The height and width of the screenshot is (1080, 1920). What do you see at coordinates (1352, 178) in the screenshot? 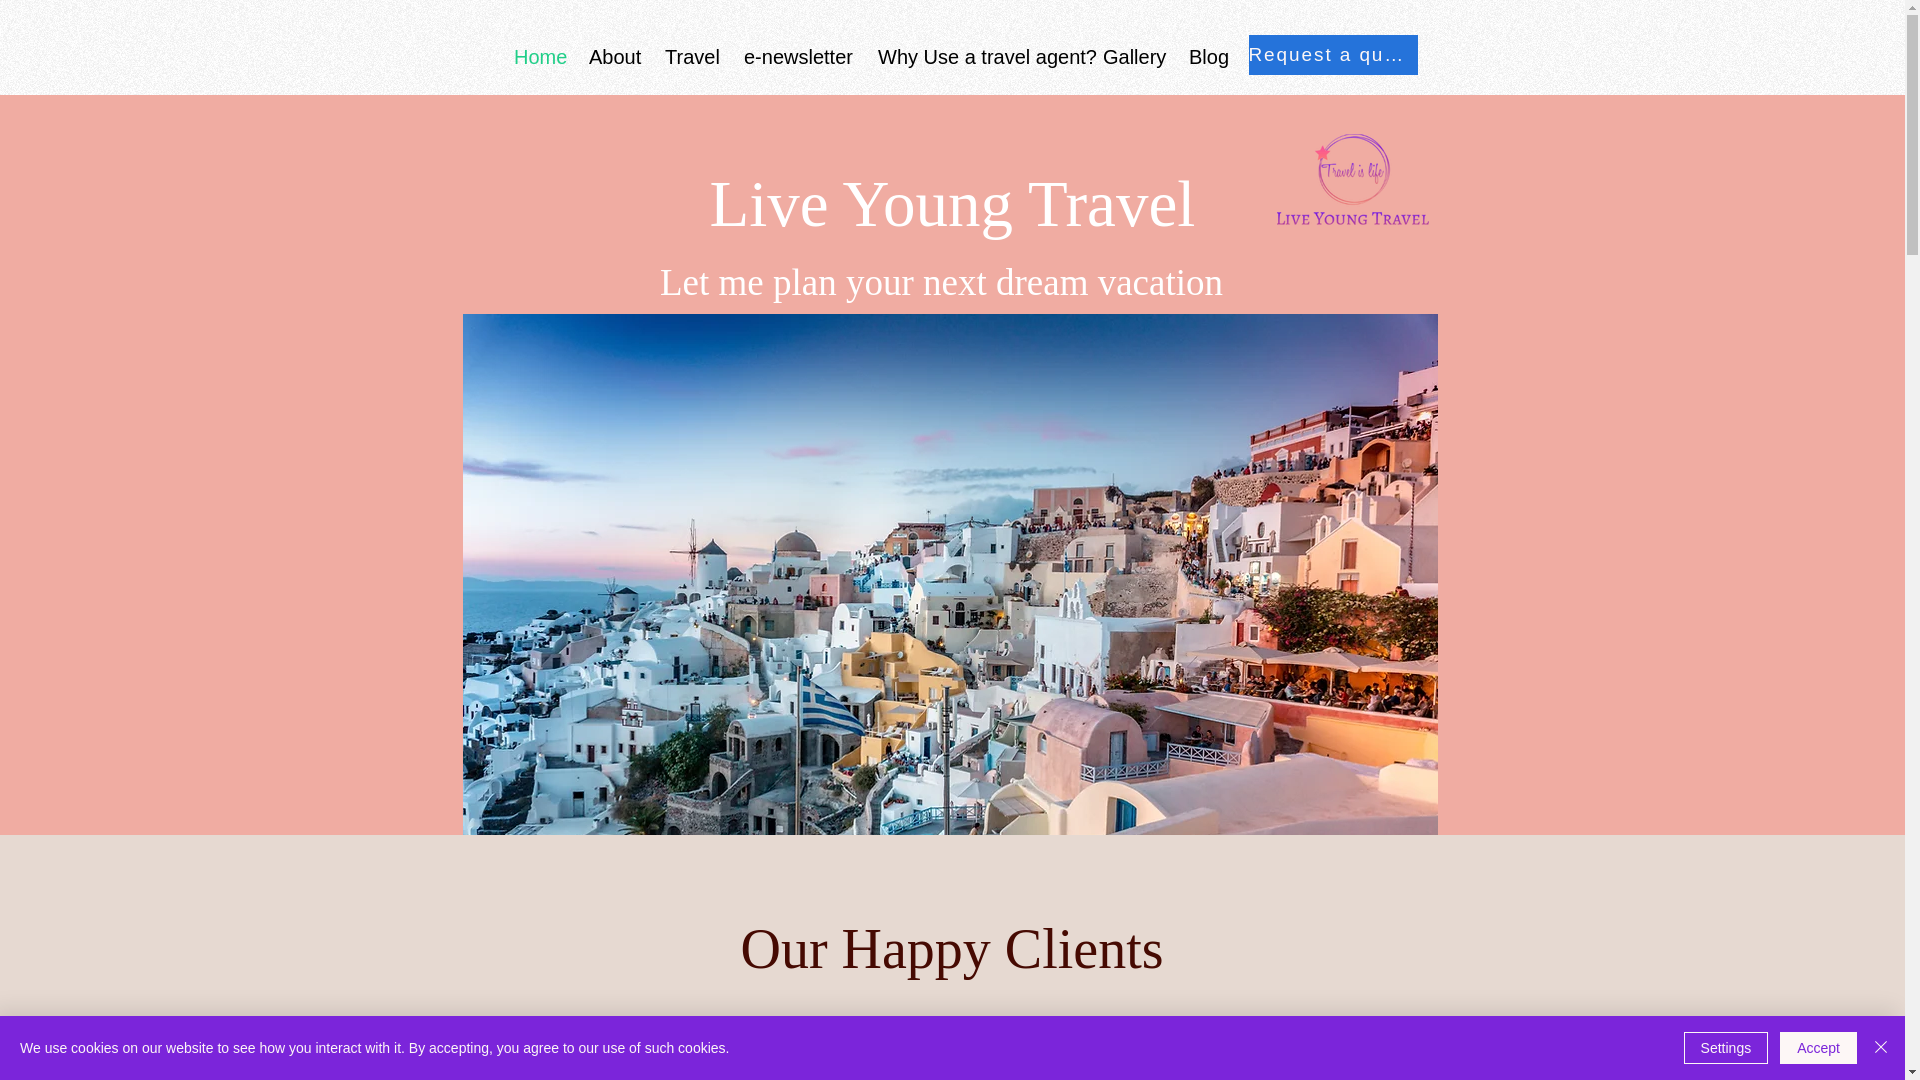
I see `Live Young Travel logo small.png` at bounding box center [1352, 178].